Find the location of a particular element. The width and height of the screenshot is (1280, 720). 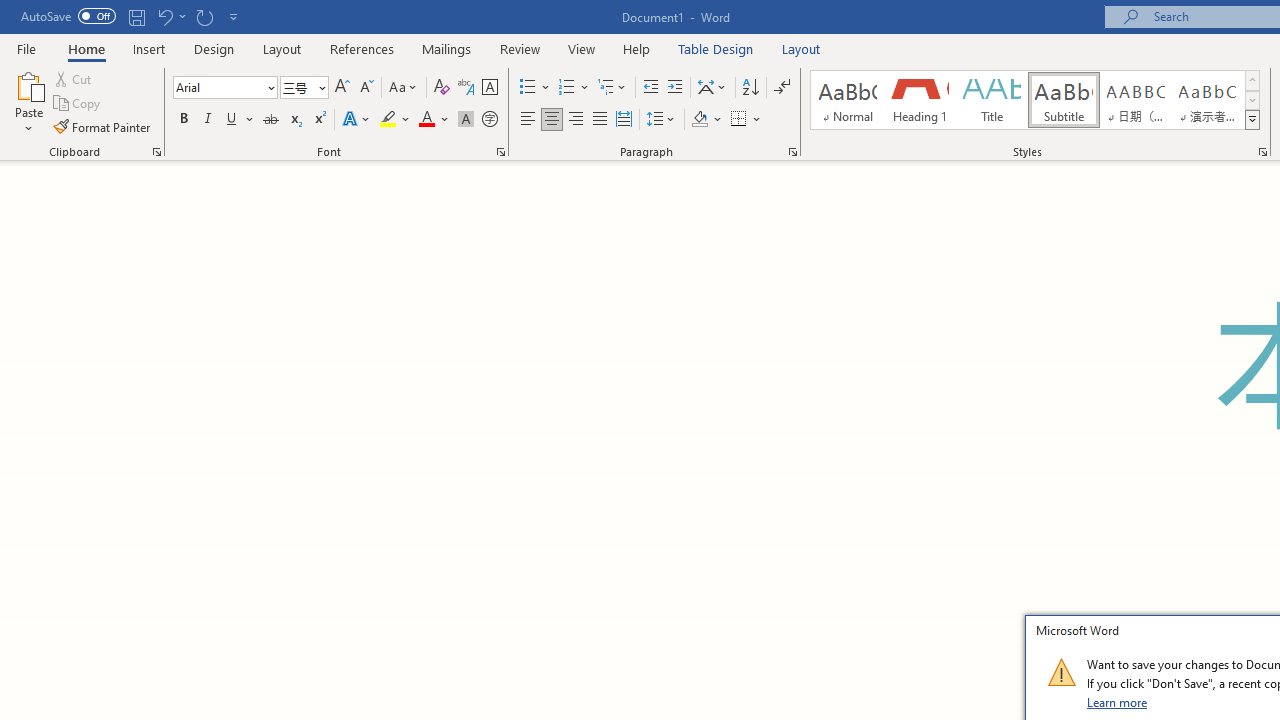

Bold is located at coordinates (183, 120).